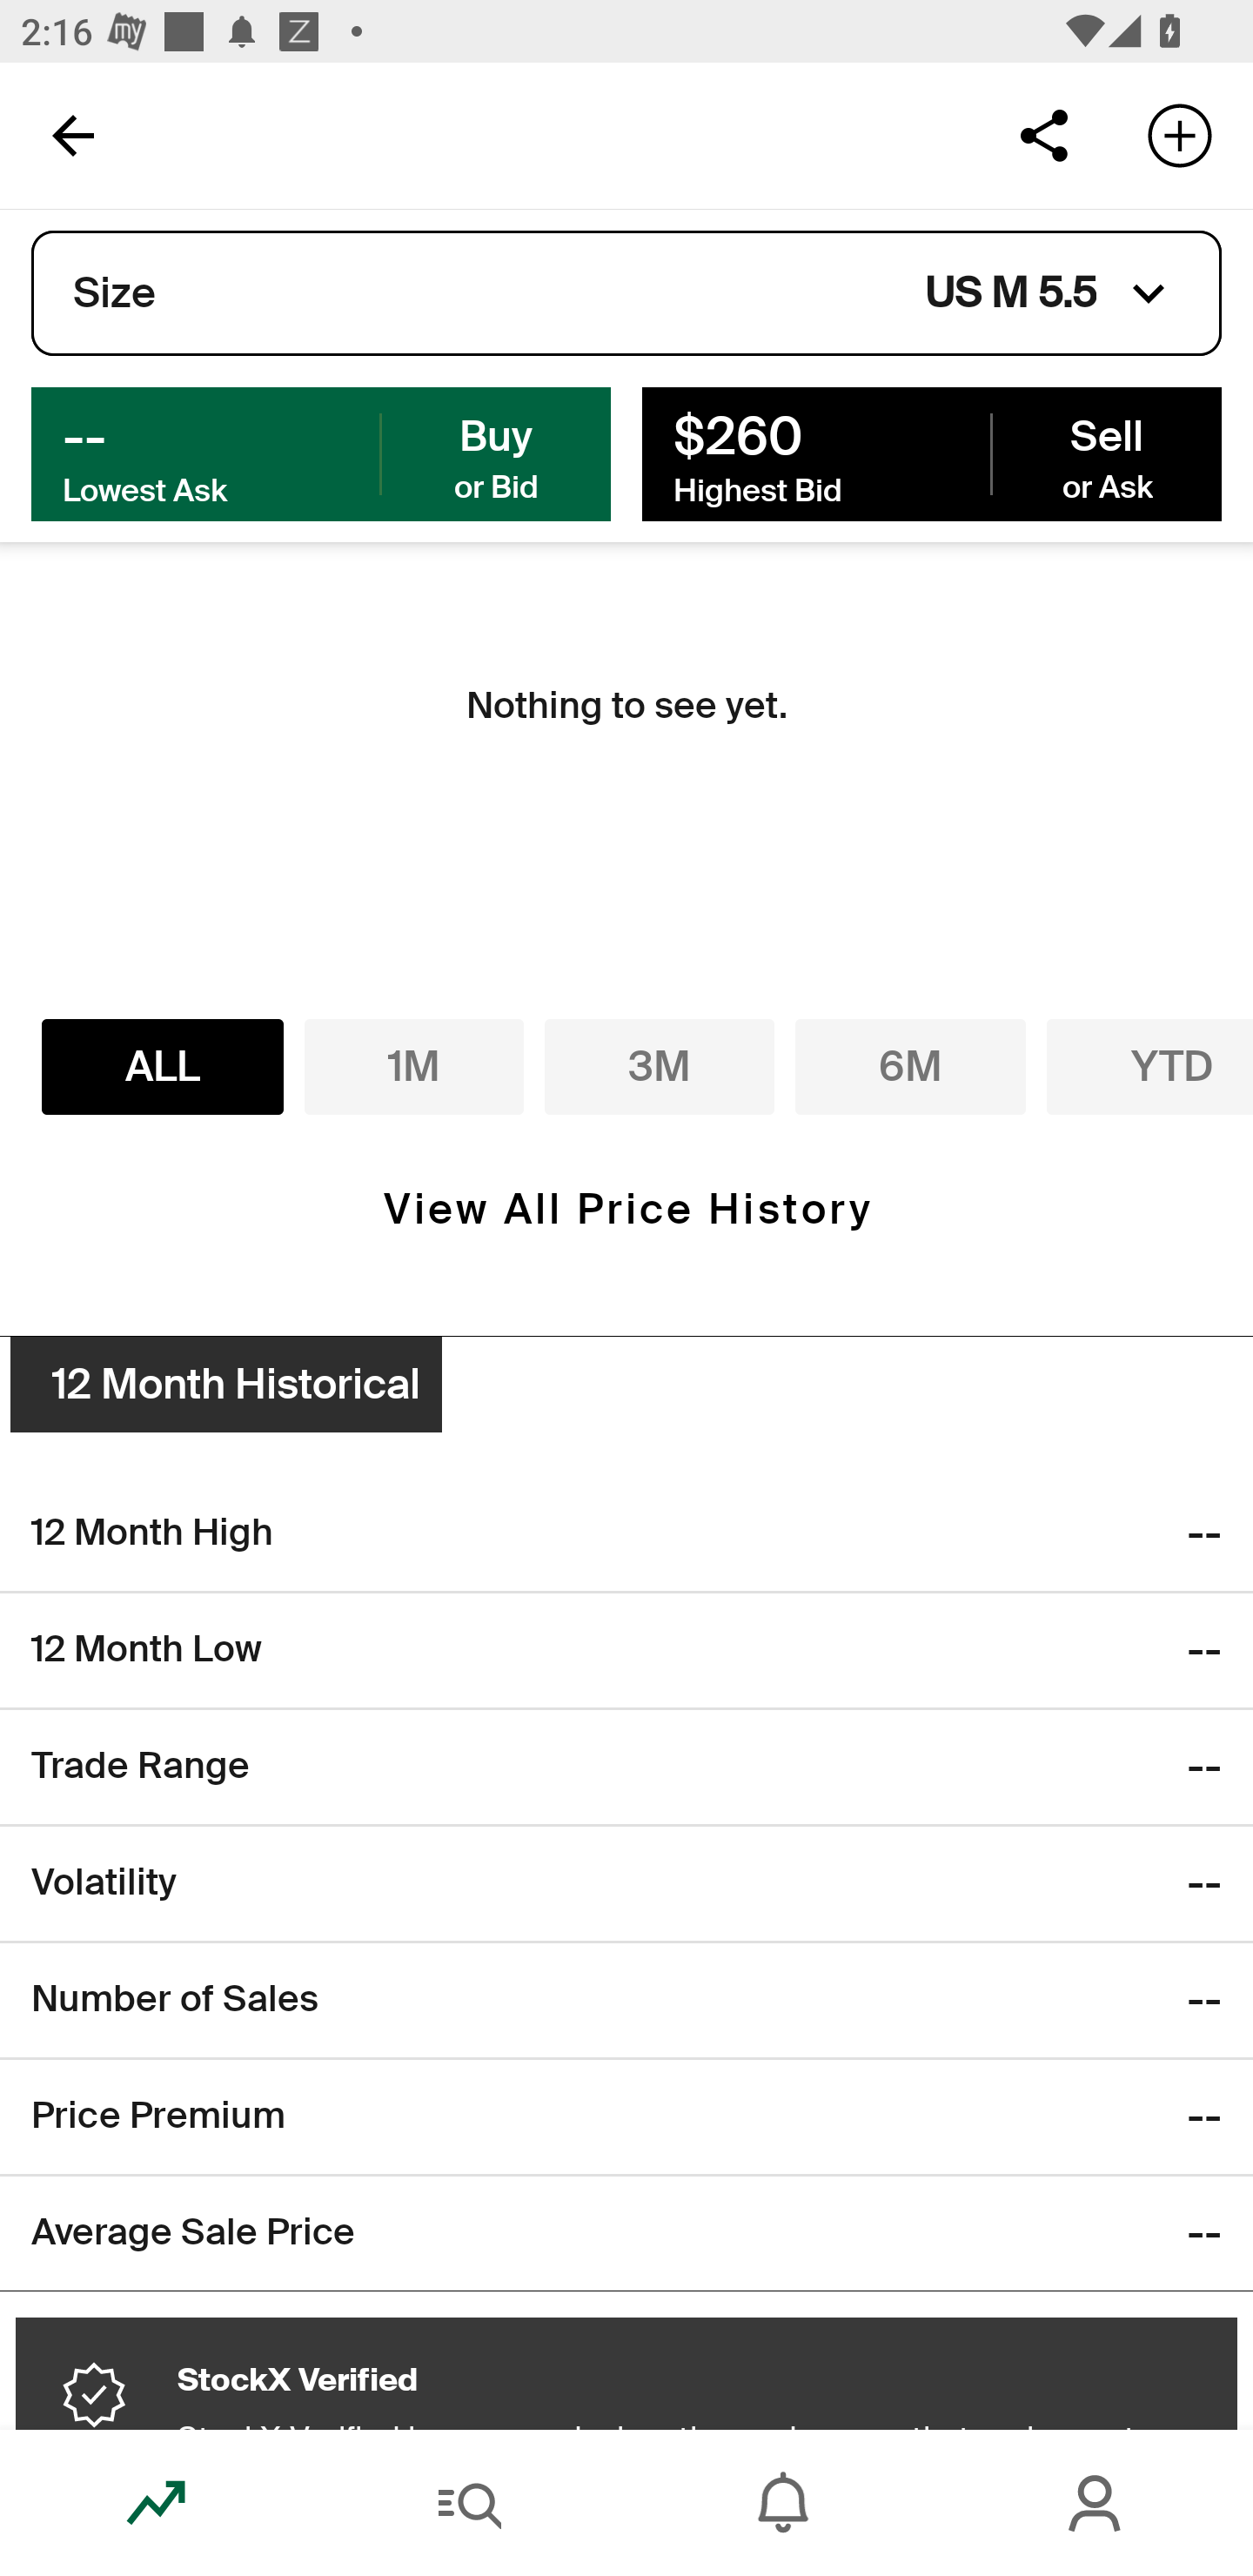 The image size is (1253, 2576). What do you see at coordinates (931, 453) in the screenshot?
I see `$260 Sell Highest Bid or Ask` at bounding box center [931, 453].